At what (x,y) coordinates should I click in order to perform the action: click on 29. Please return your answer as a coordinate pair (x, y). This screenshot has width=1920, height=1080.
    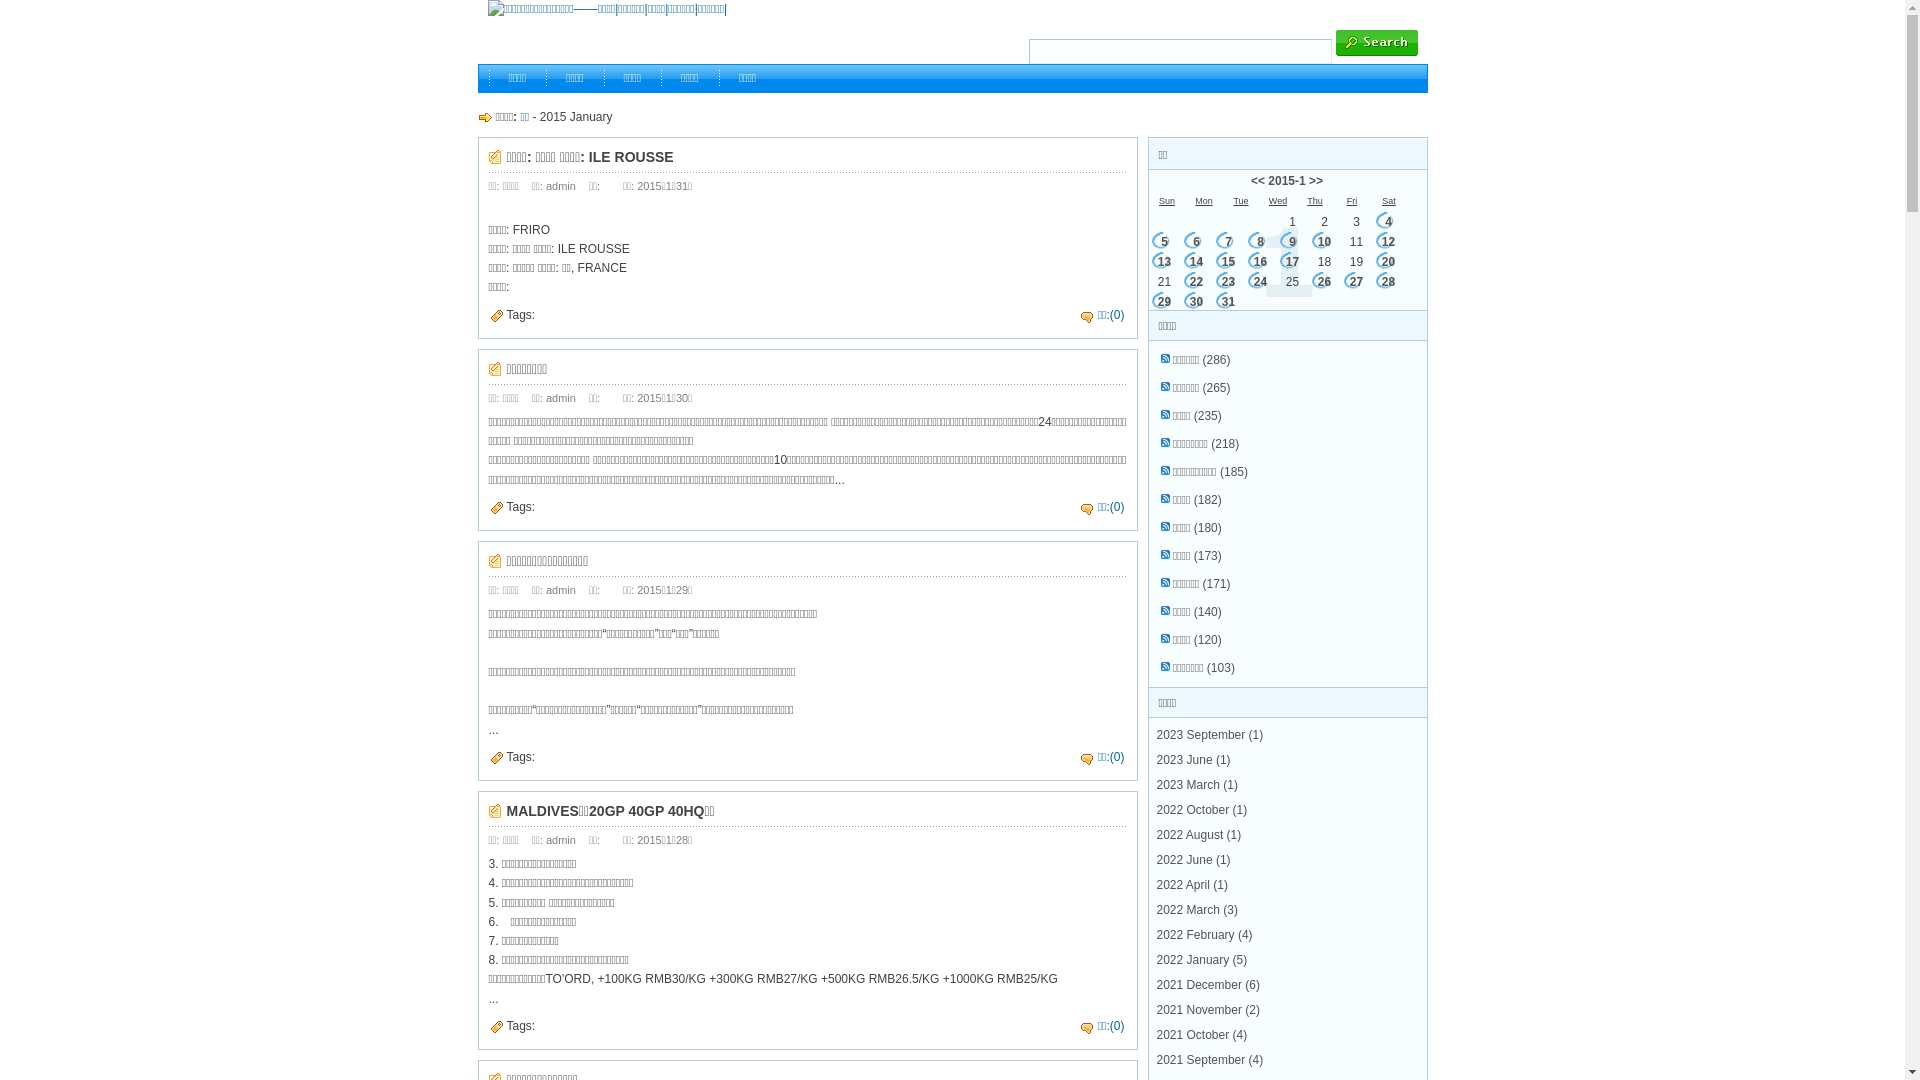
    Looking at the image, I should click on (1164, 302).